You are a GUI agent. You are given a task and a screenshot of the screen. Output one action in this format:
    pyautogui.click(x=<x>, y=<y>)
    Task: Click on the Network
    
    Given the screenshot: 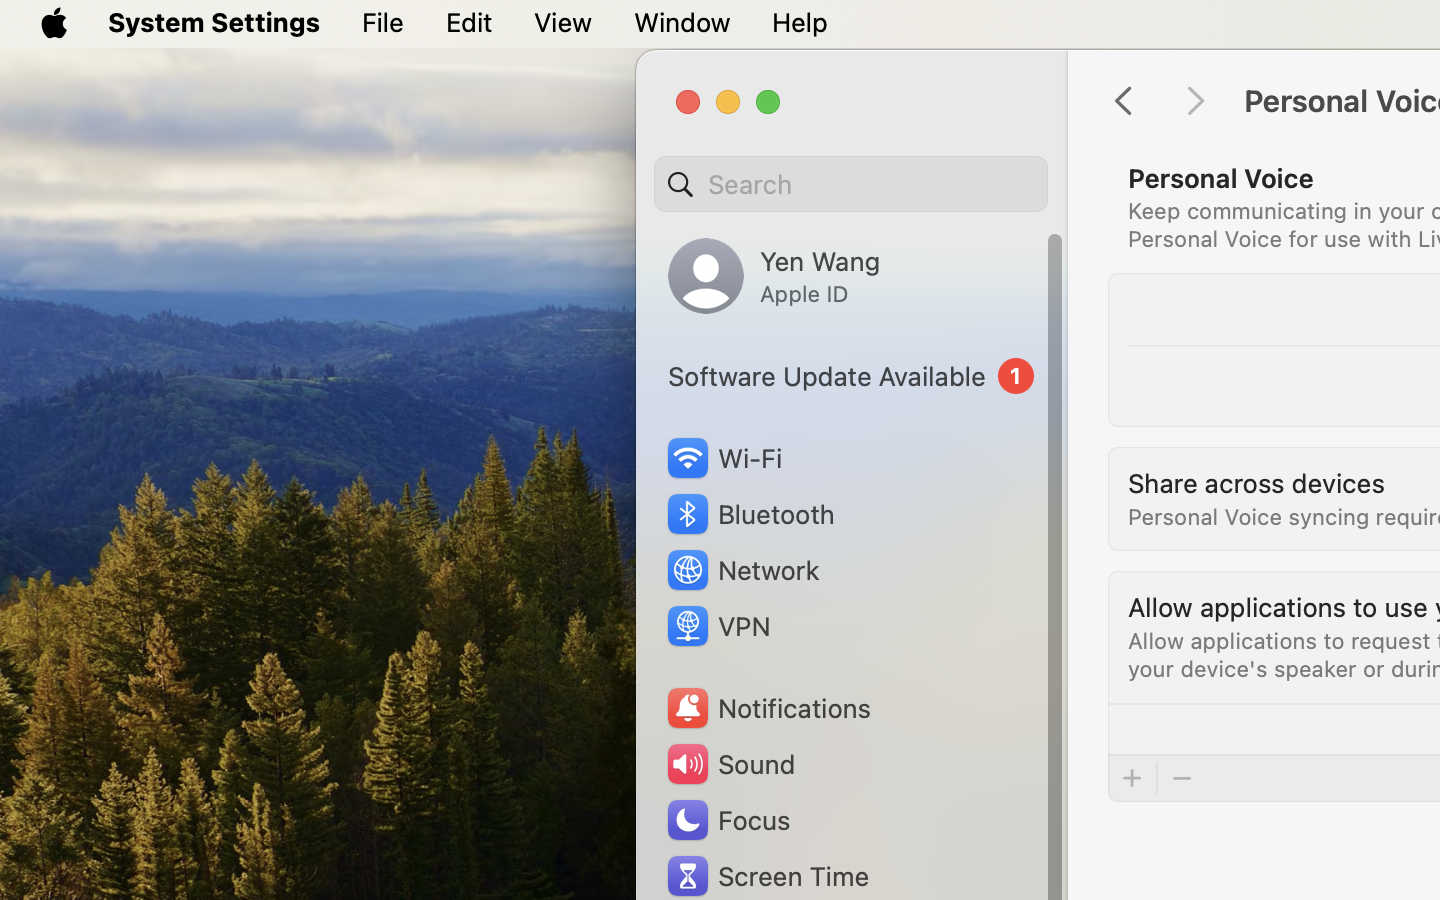 What is the action you would take?
    pyautogui.click(x=742, y=570)
    